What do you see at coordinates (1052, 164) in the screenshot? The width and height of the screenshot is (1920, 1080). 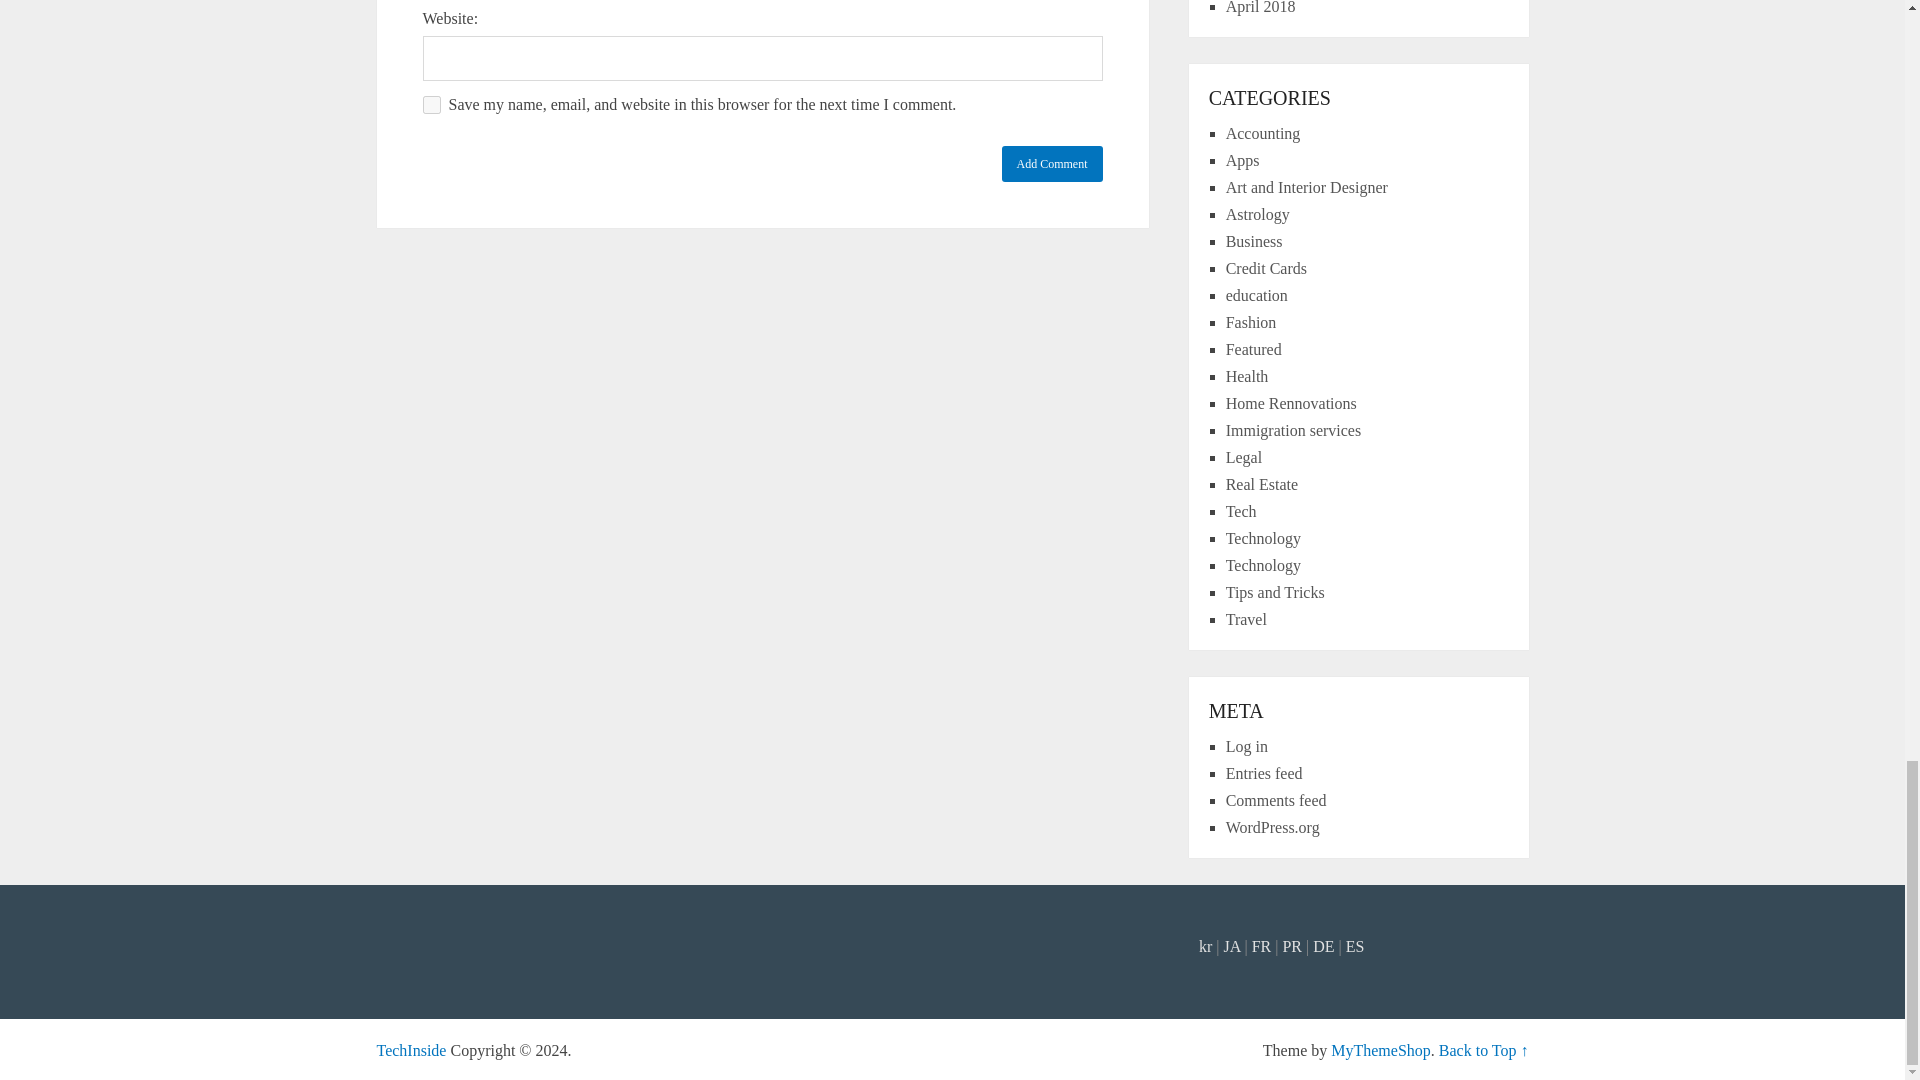 I see `Add Comment` at bounding box center [1052, 164].